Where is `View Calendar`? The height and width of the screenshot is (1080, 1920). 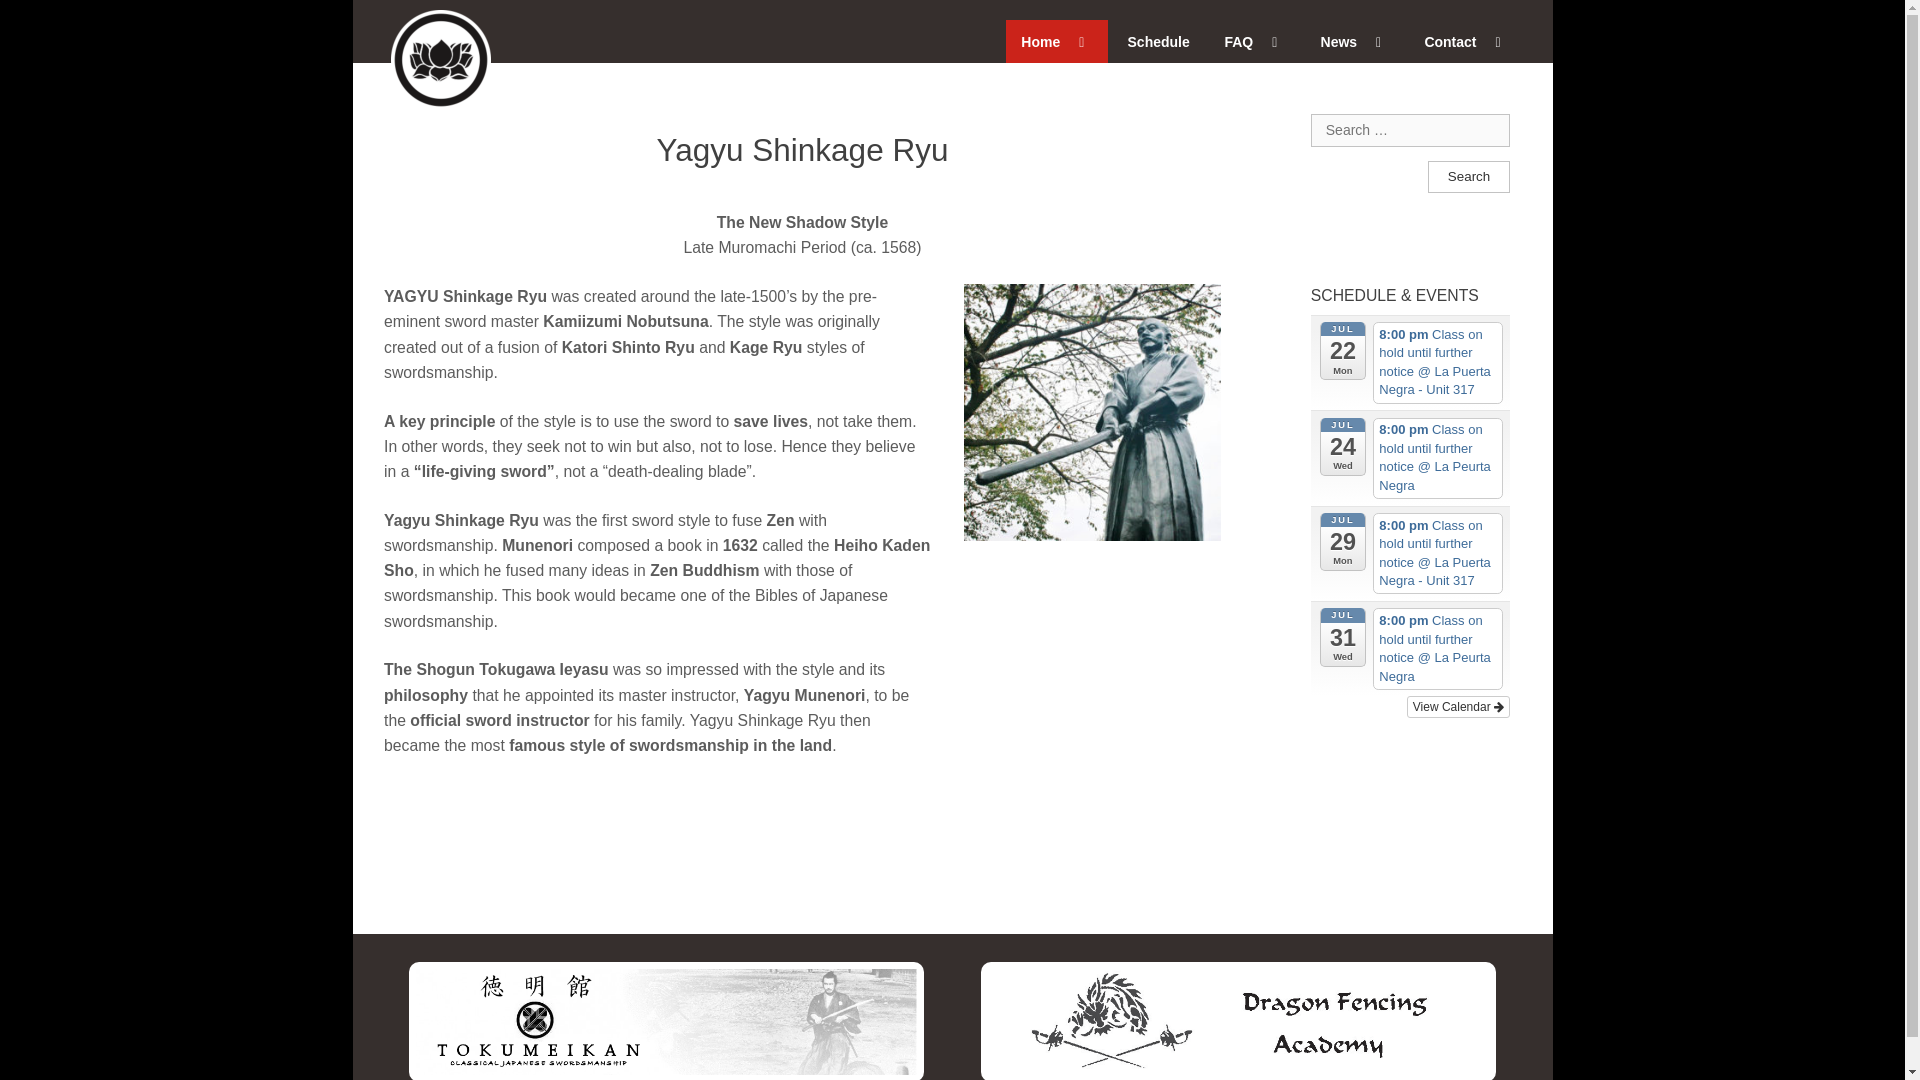 View Calendar is located at coordinates (1458, 706).